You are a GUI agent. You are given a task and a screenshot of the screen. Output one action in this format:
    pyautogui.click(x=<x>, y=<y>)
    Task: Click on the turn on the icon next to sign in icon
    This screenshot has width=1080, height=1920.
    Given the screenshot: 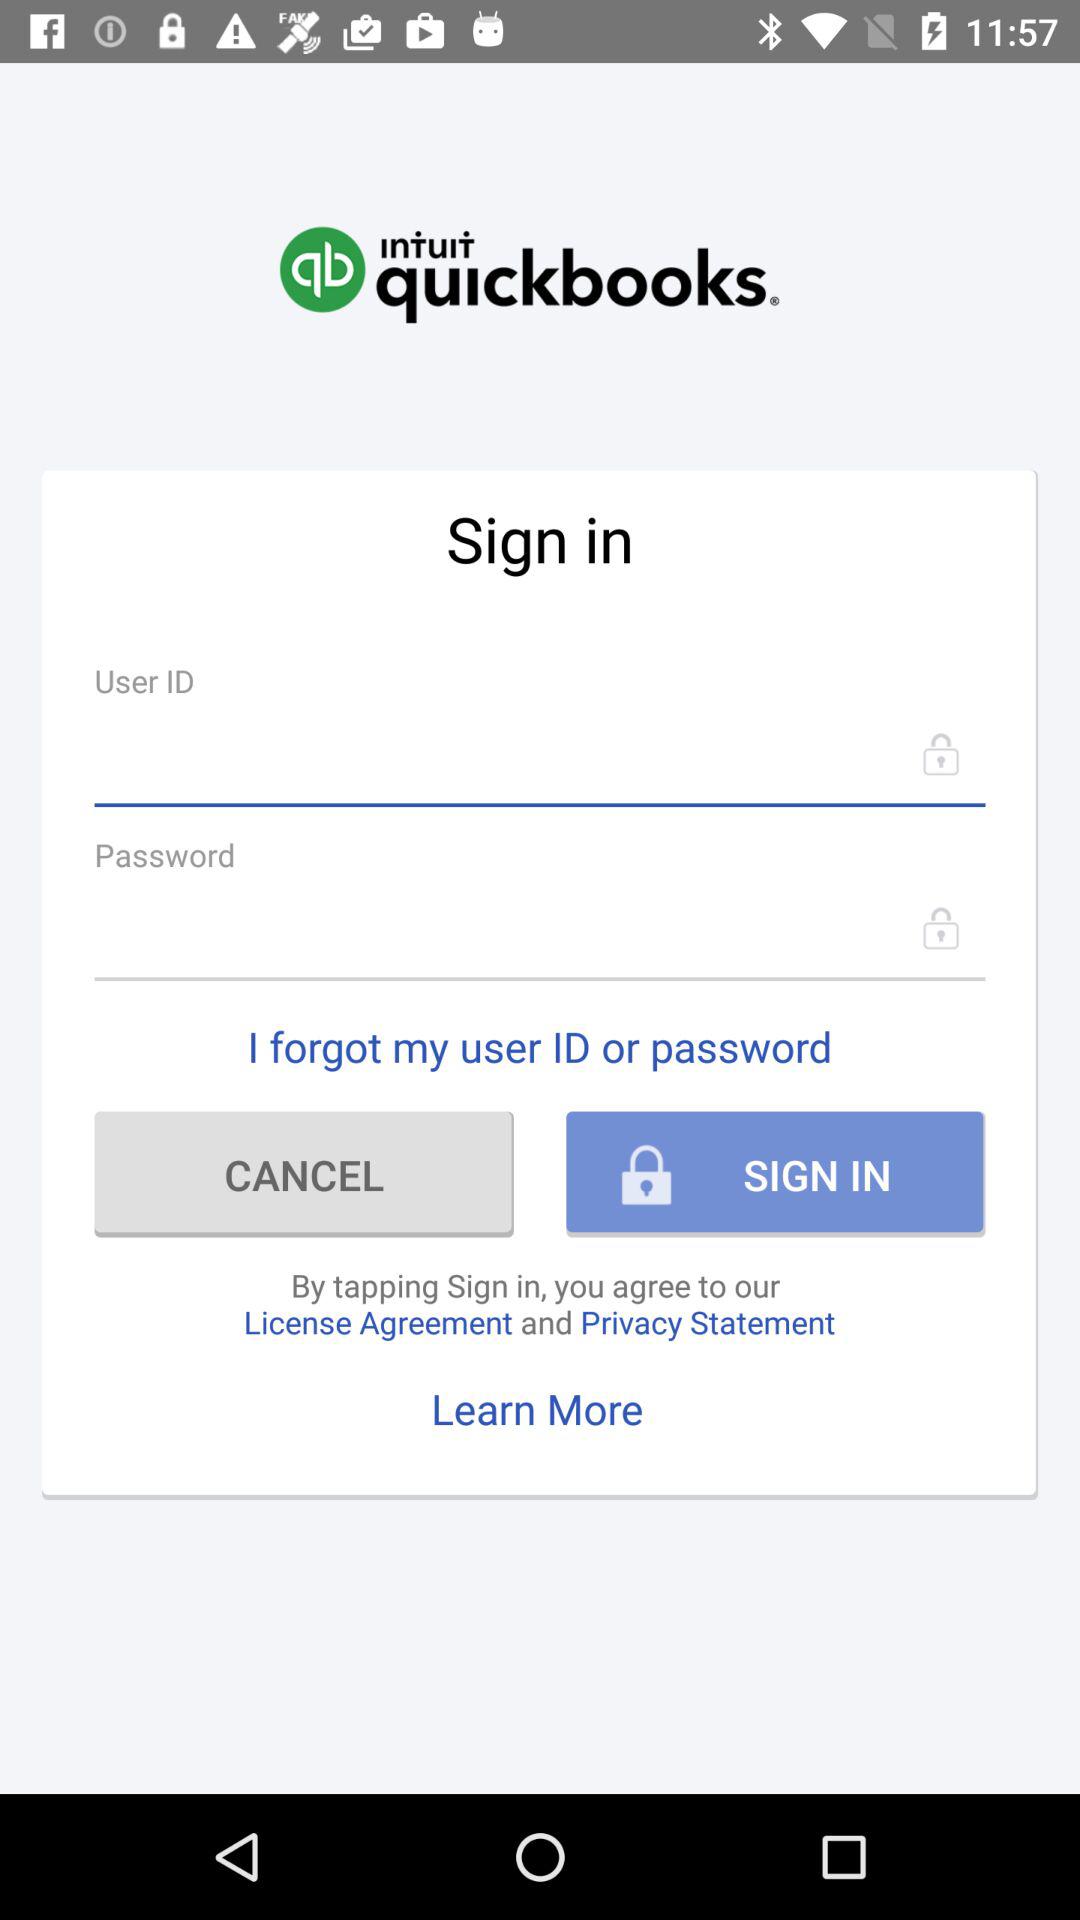 What is the action you would take?
    pyautogui.click(x=304, y=1174)
    